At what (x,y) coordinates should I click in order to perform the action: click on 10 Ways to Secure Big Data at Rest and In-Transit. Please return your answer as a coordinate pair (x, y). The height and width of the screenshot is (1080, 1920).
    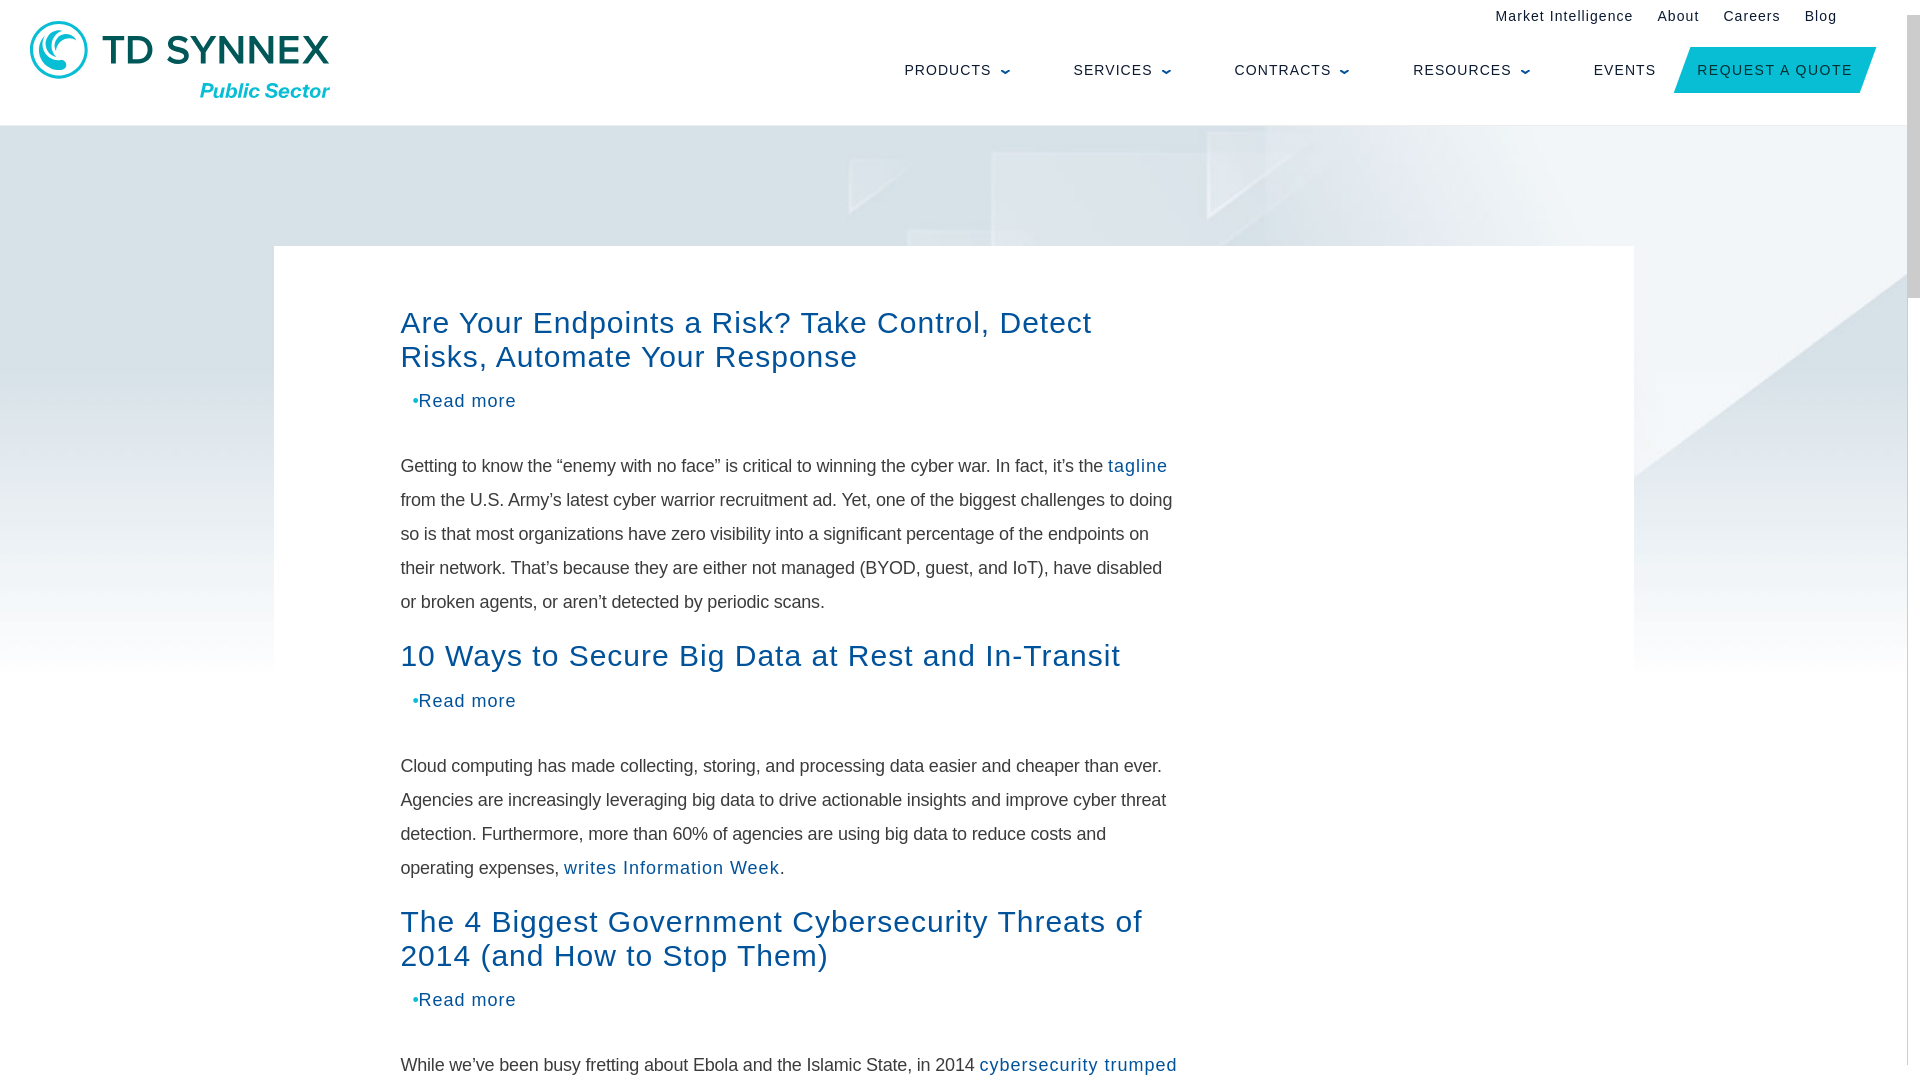
    Looking at the image, I should click on (467, 700).